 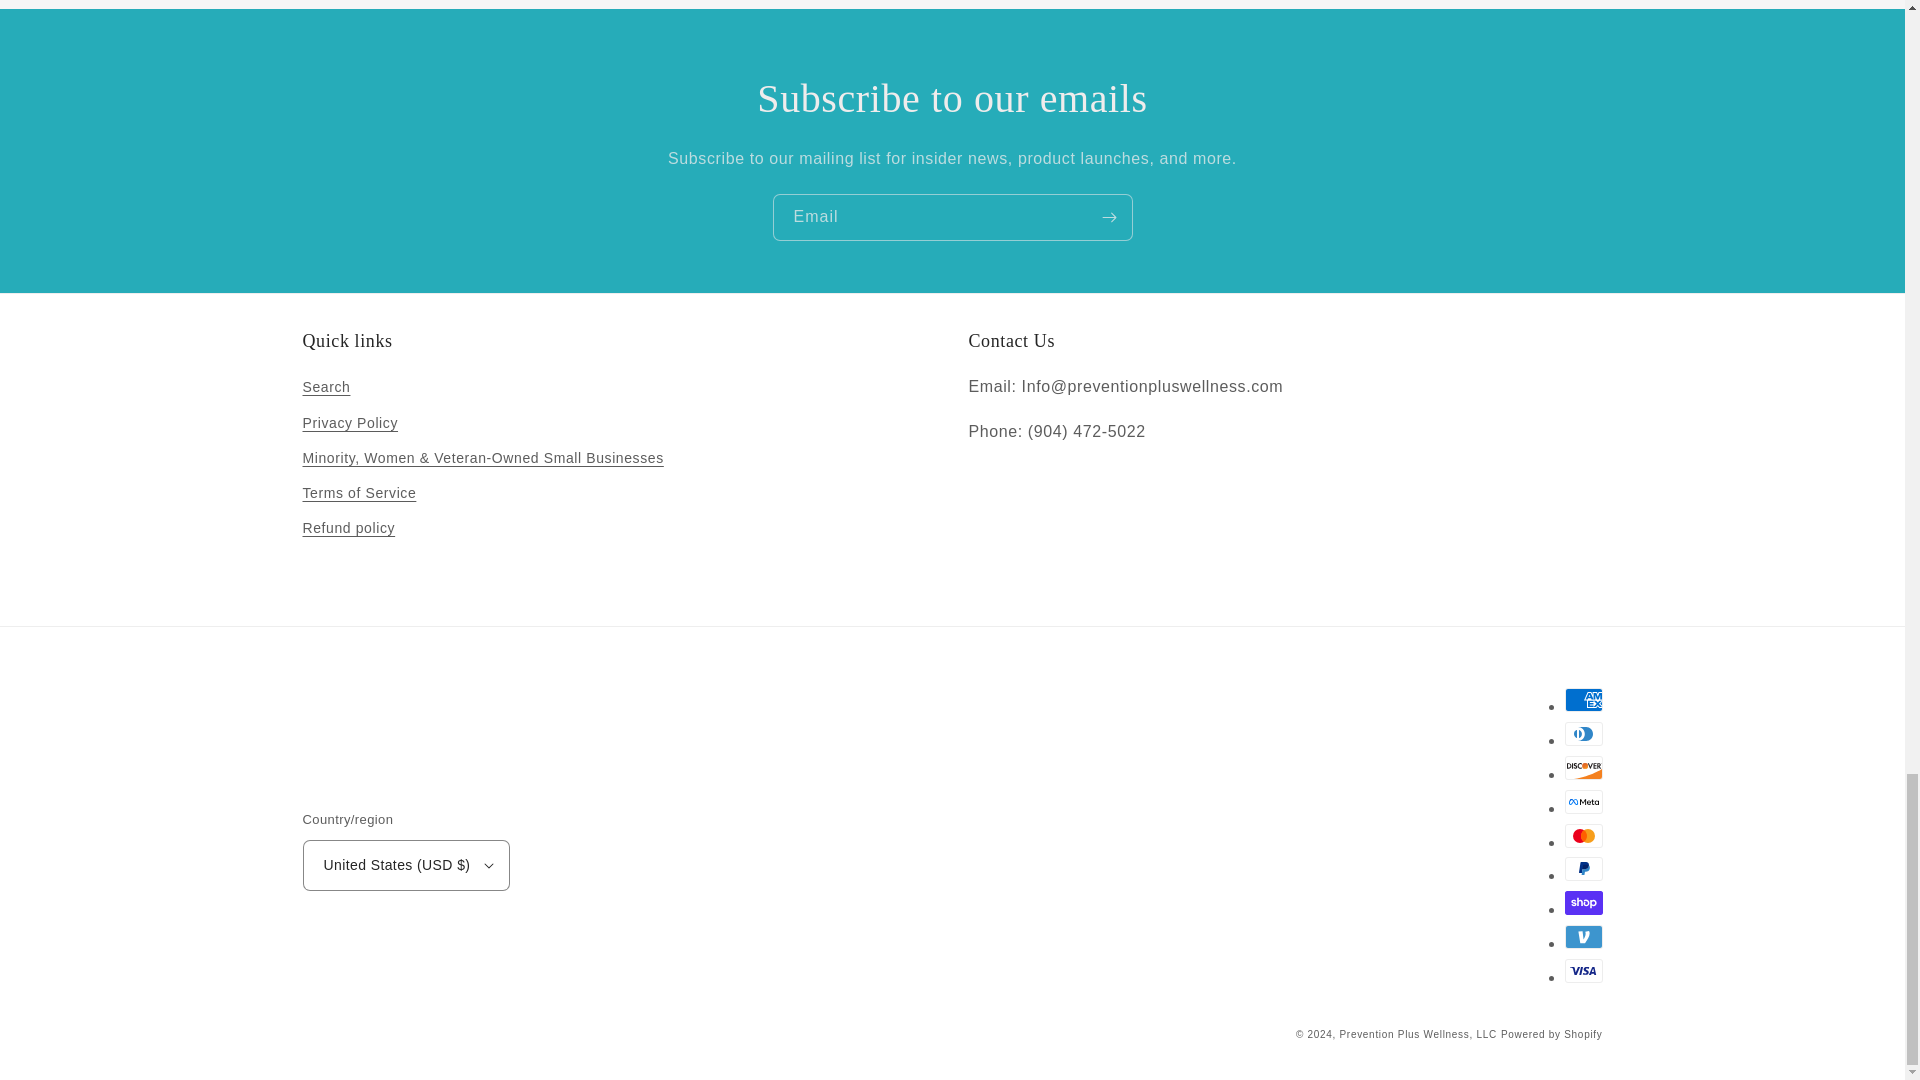 I want to click on Discover, so click(x=1582, y=768).